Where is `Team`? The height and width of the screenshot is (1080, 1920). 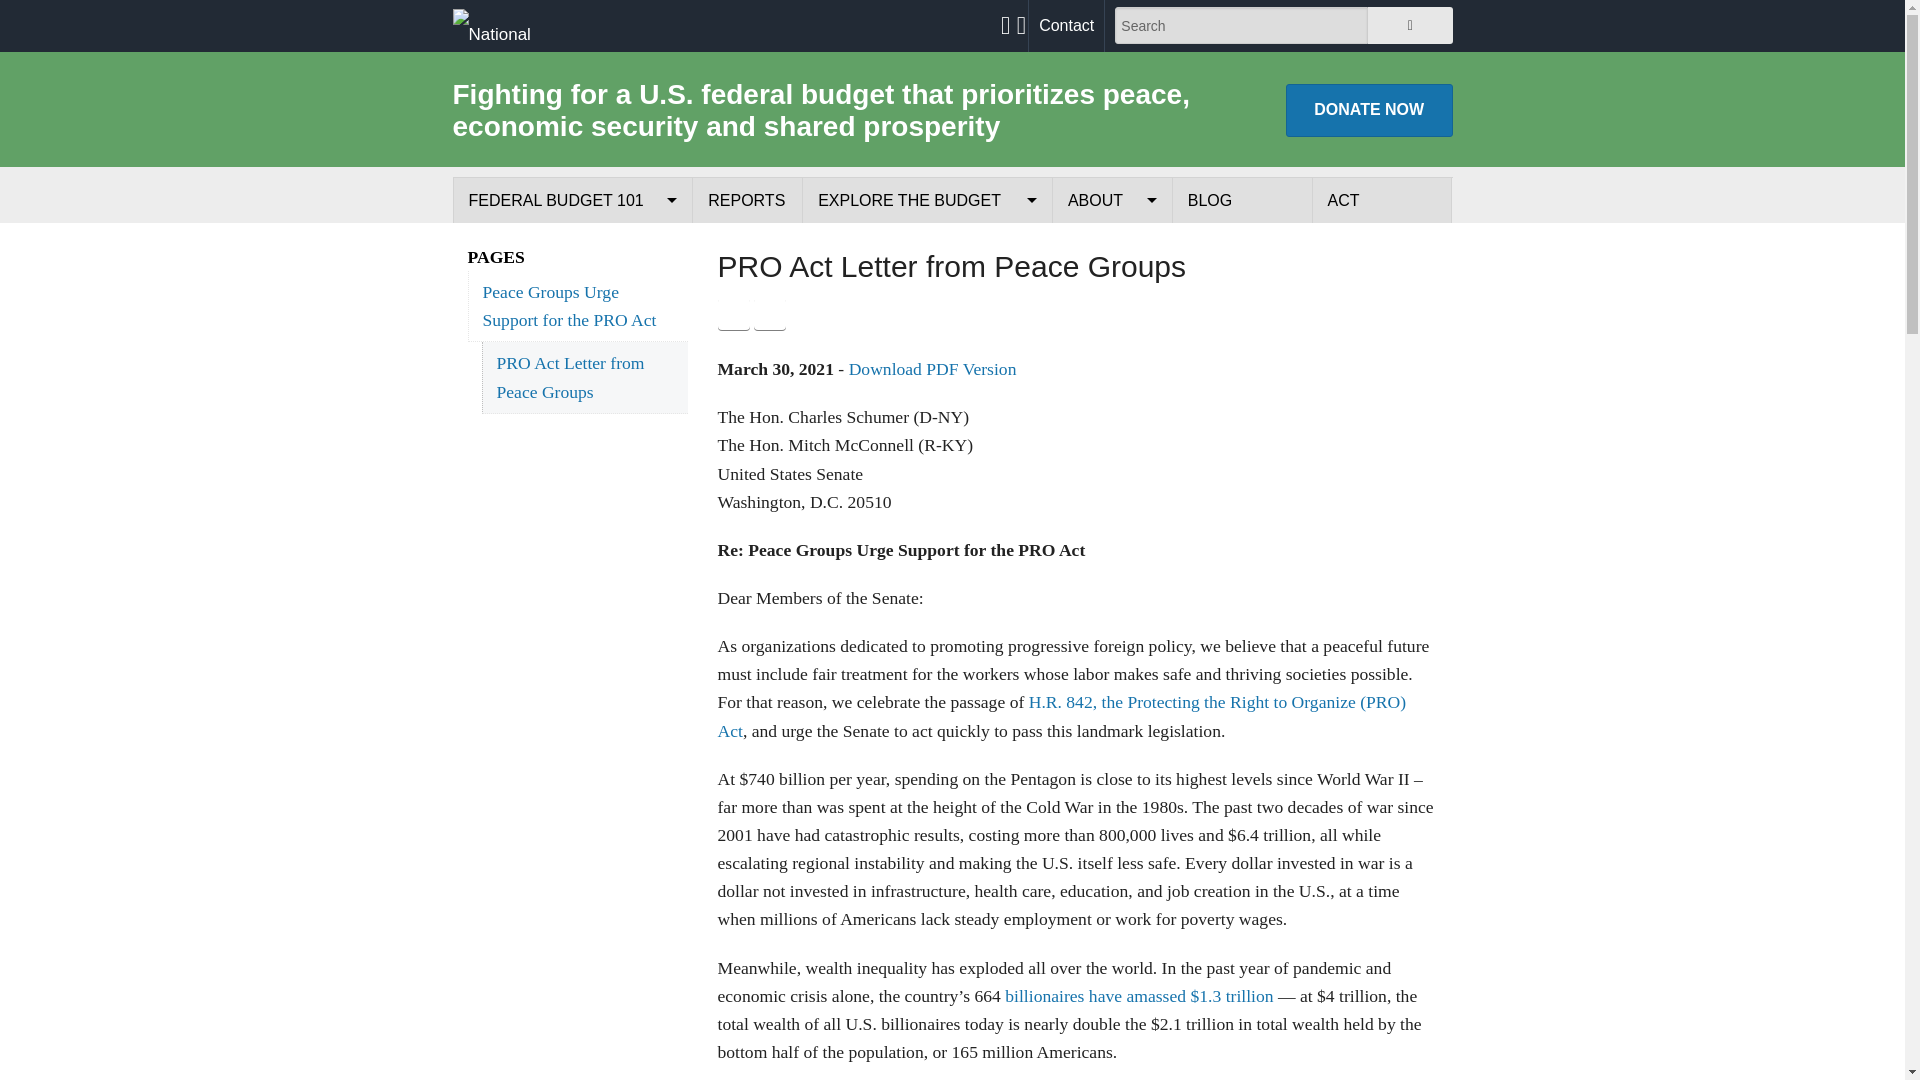
Team is located at coordinates (1112, 338).